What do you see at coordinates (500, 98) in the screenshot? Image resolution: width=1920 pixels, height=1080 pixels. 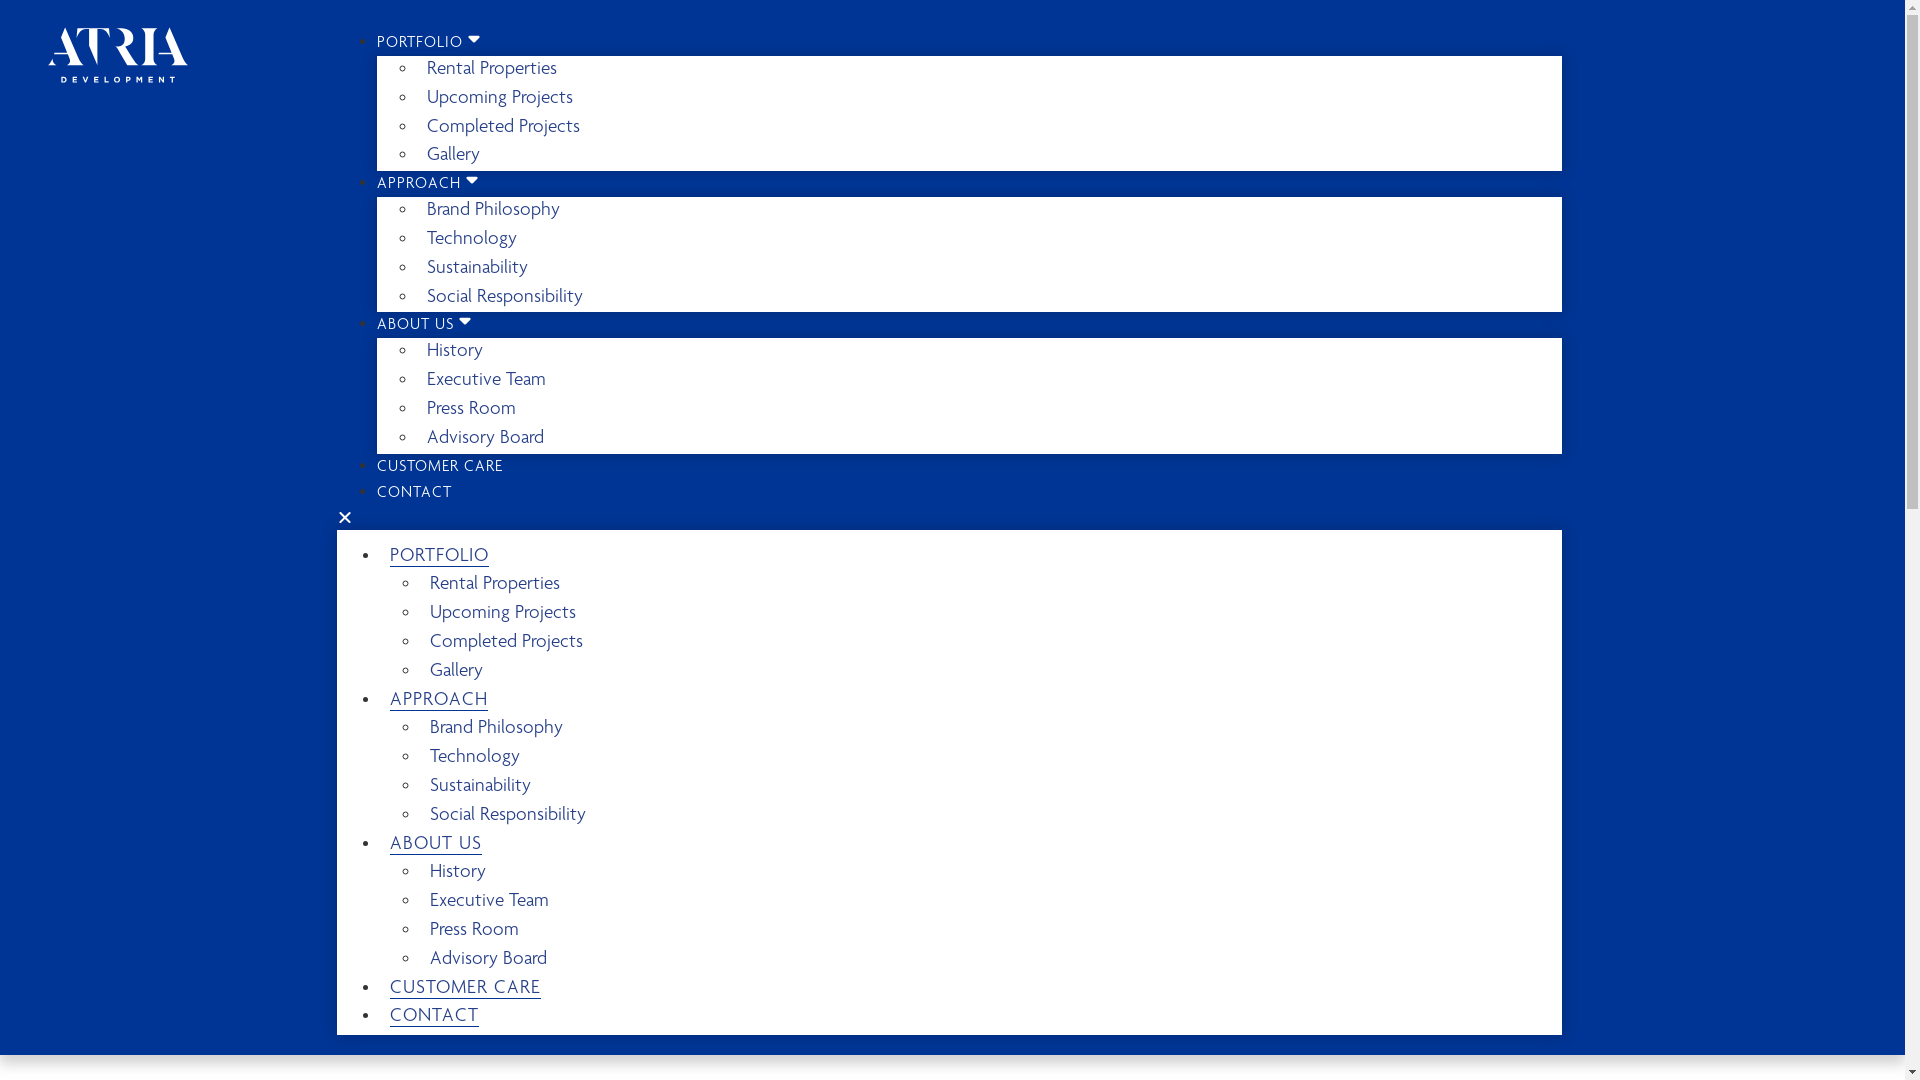 I see `Upcoming Projects` at bounding box center [500, 98].